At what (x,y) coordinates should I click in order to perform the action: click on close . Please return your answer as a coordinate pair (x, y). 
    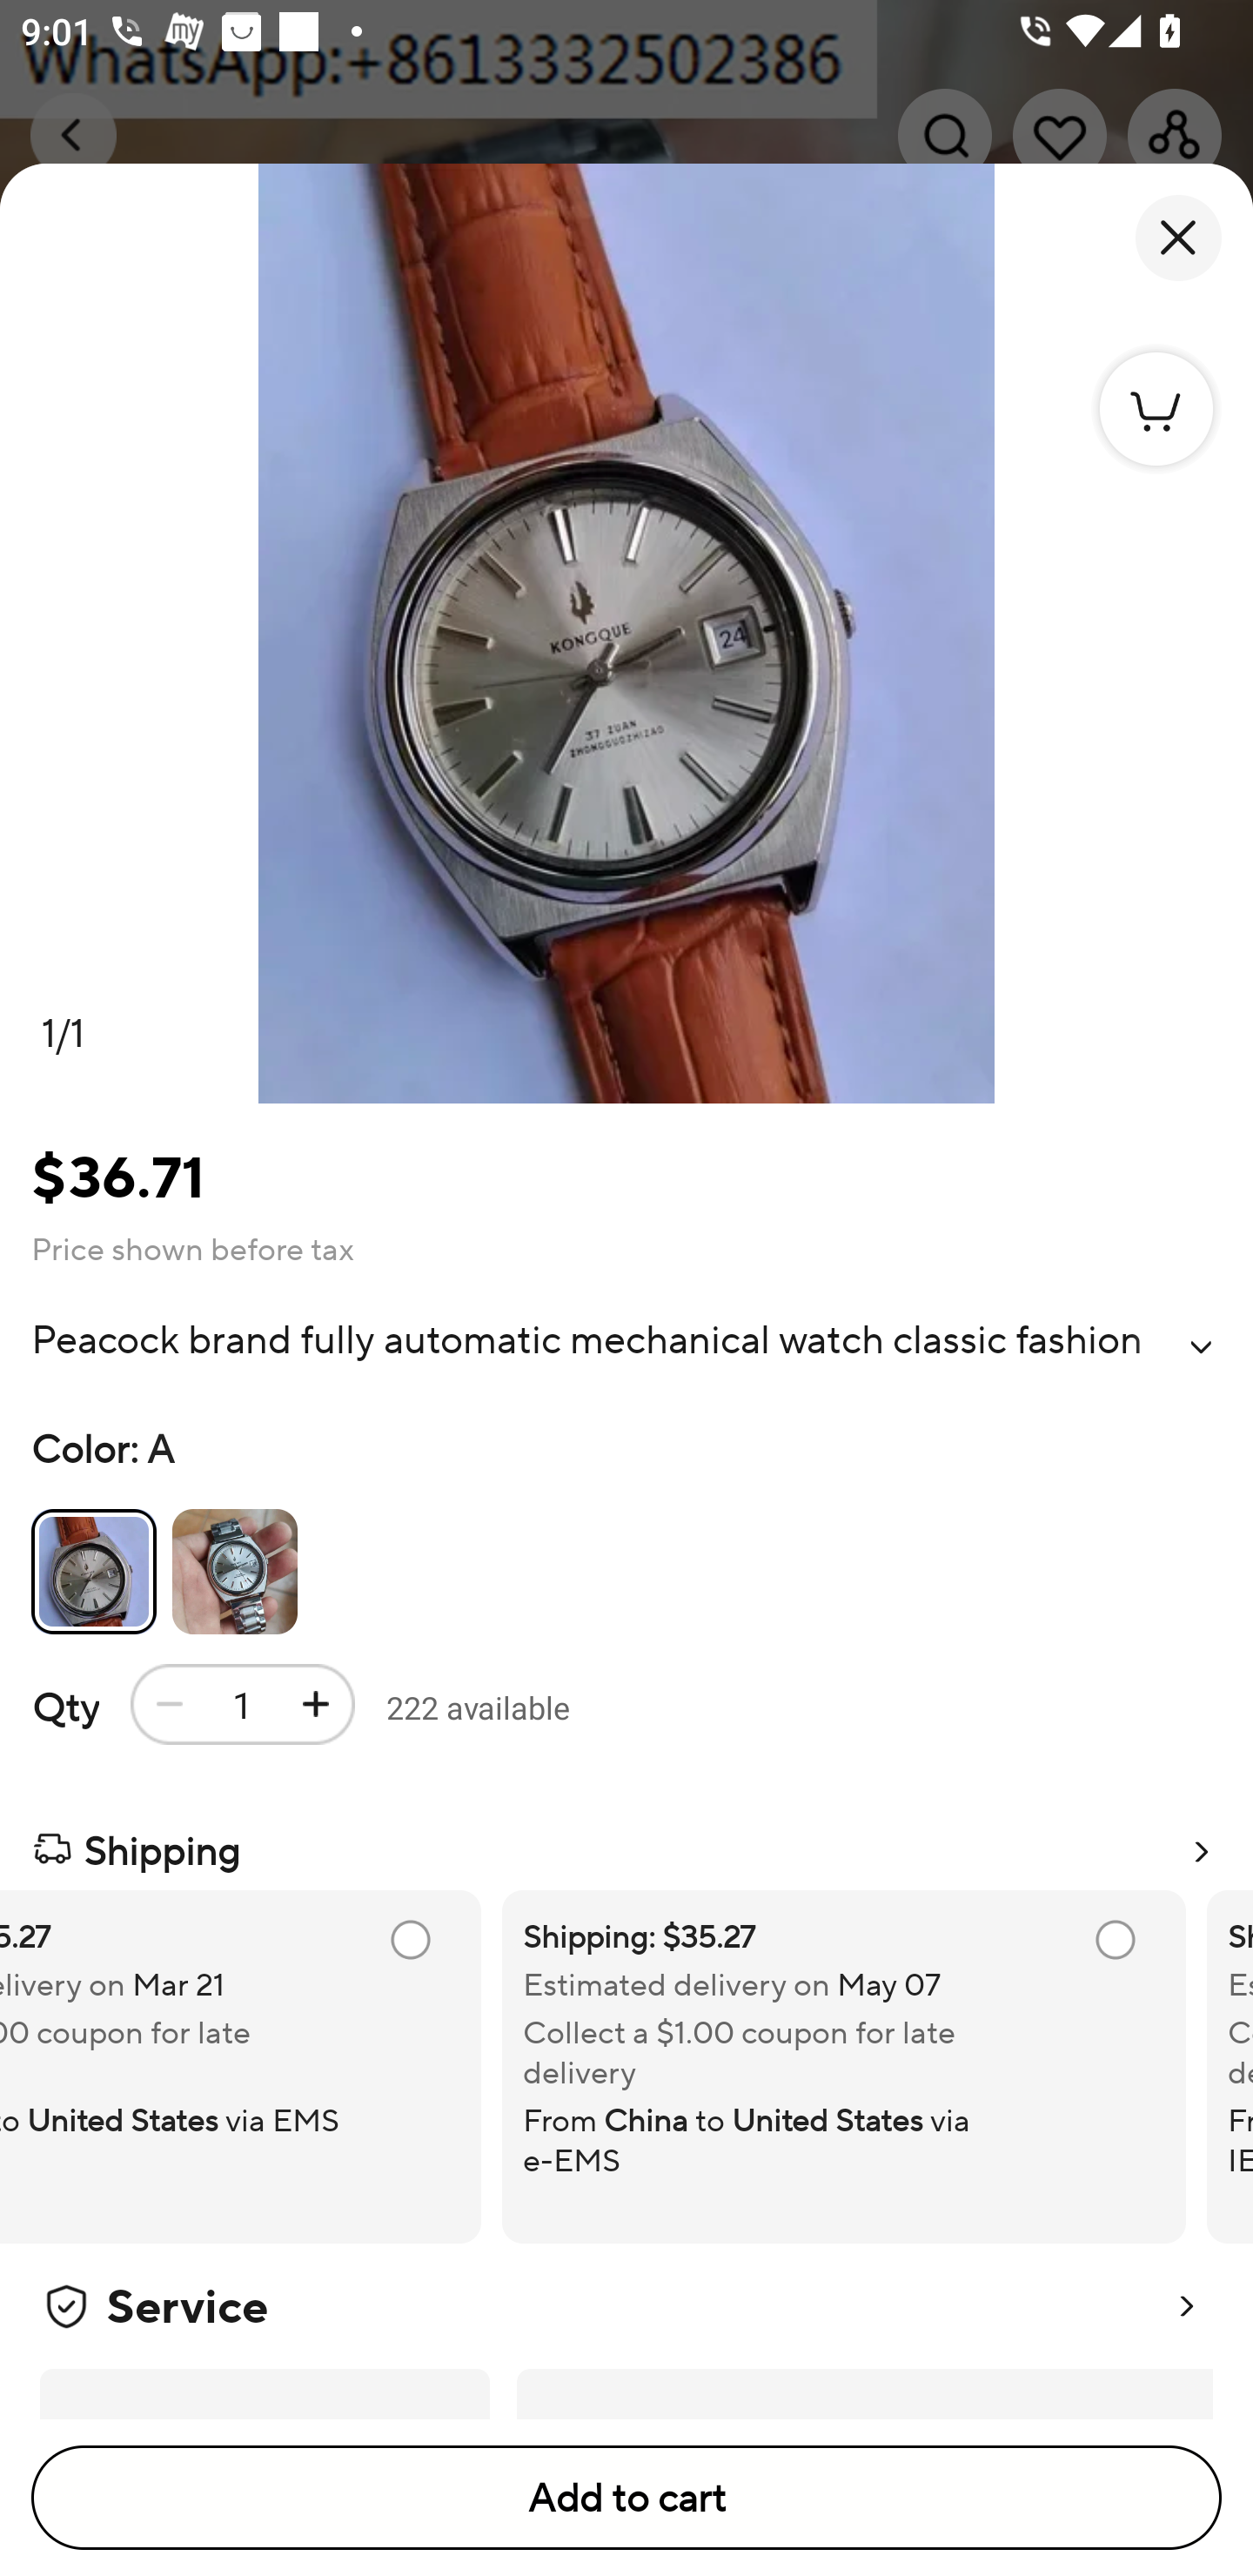
    Looking at the image, I should click on (1178, 238).